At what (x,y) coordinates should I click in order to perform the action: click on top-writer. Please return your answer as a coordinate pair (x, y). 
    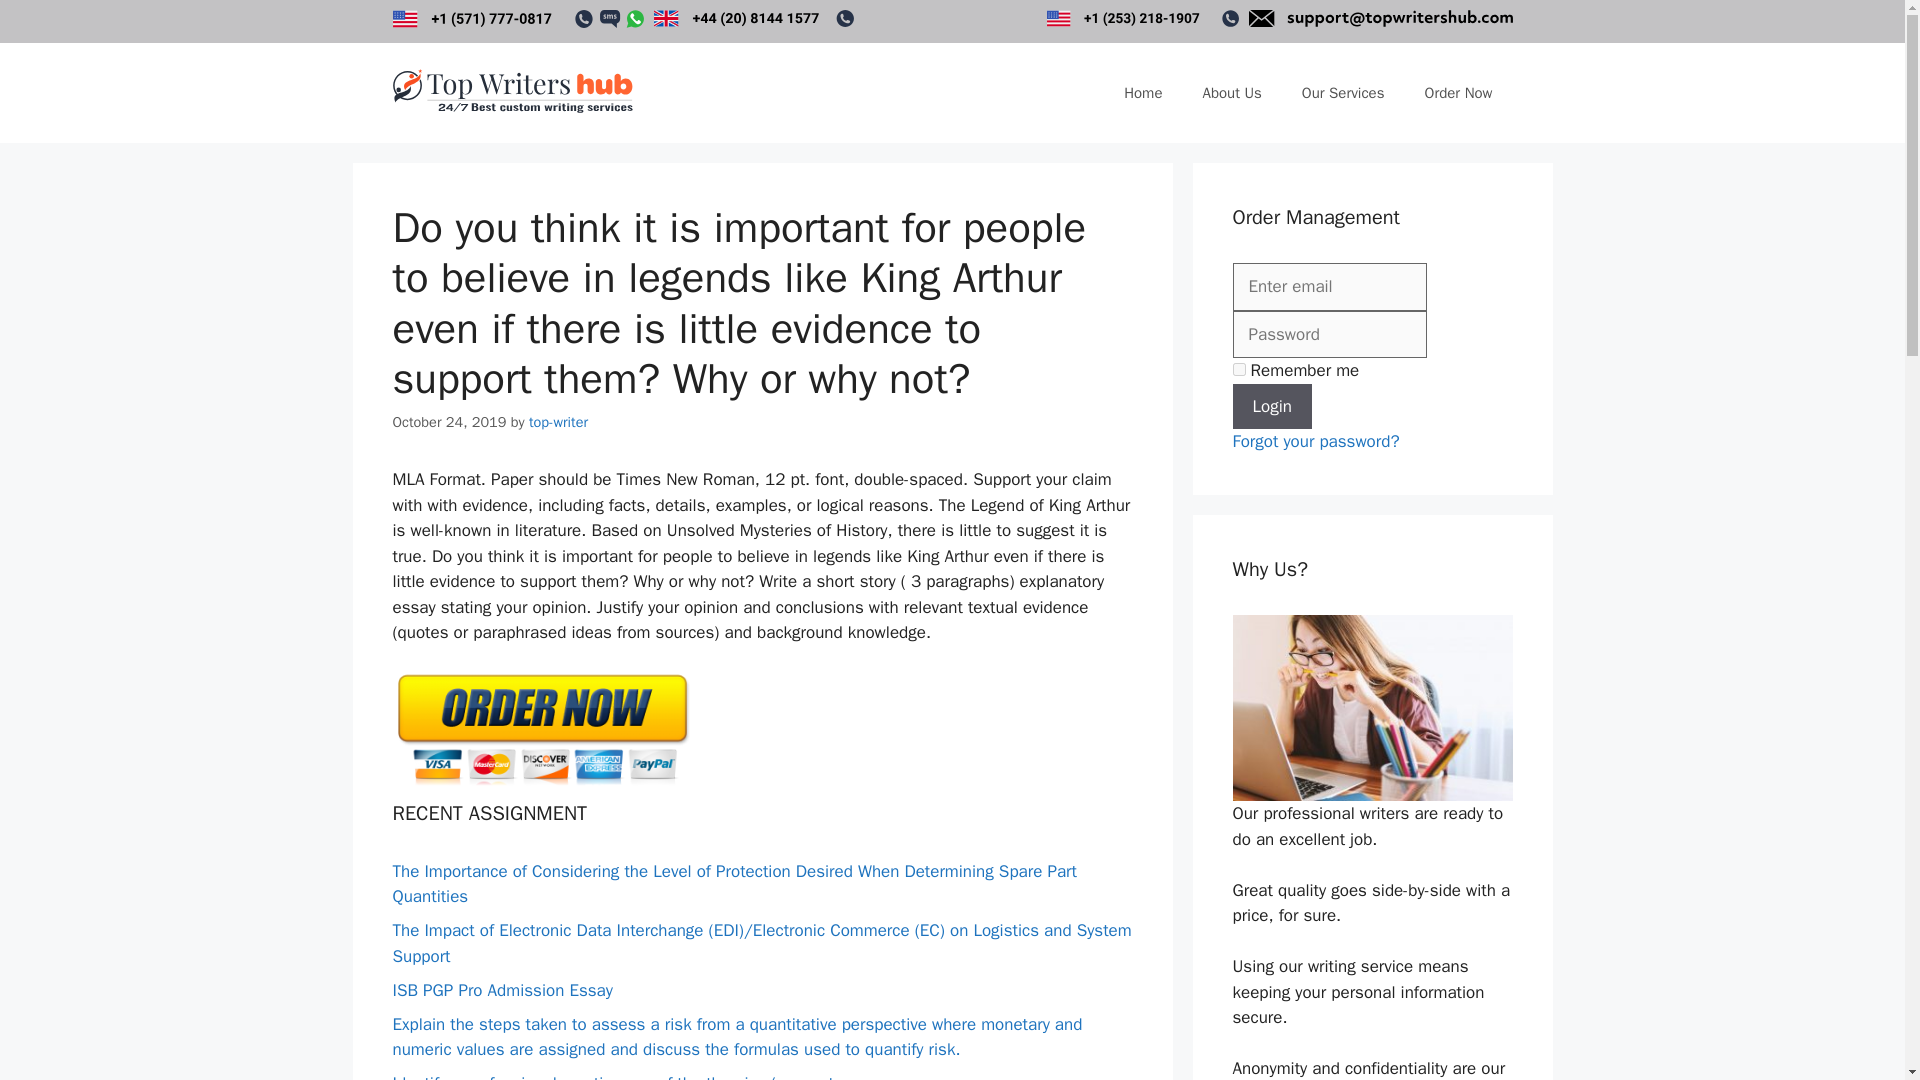
    Looking at the image, I should click on (558, 421).